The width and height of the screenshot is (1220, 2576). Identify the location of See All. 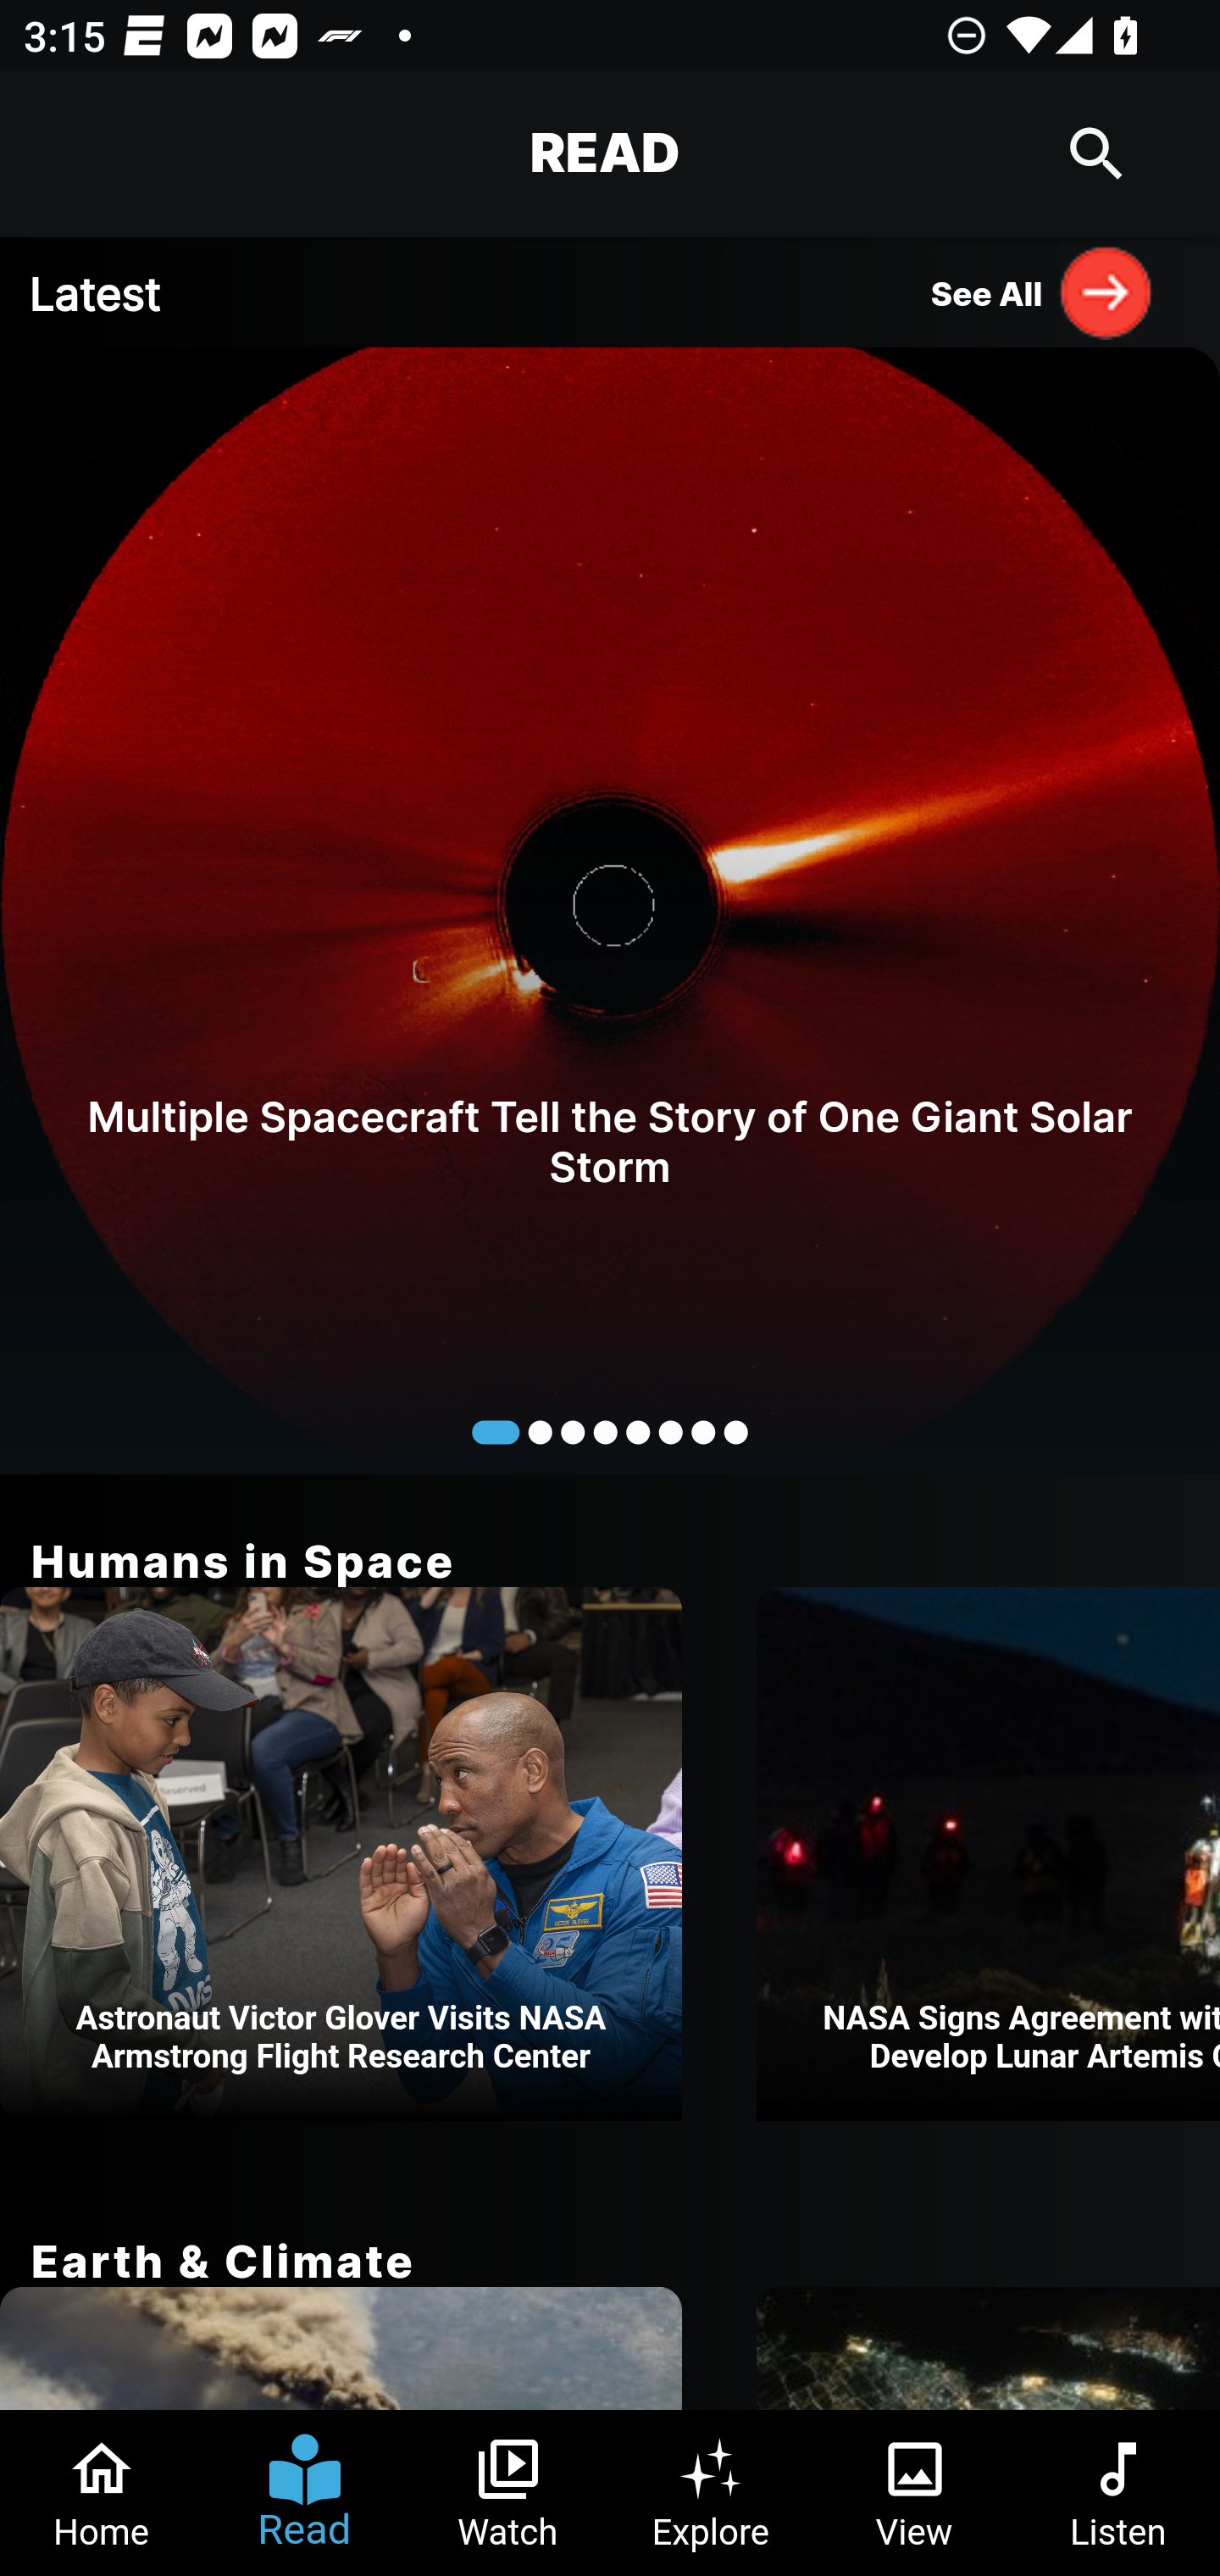
(1042, 291).